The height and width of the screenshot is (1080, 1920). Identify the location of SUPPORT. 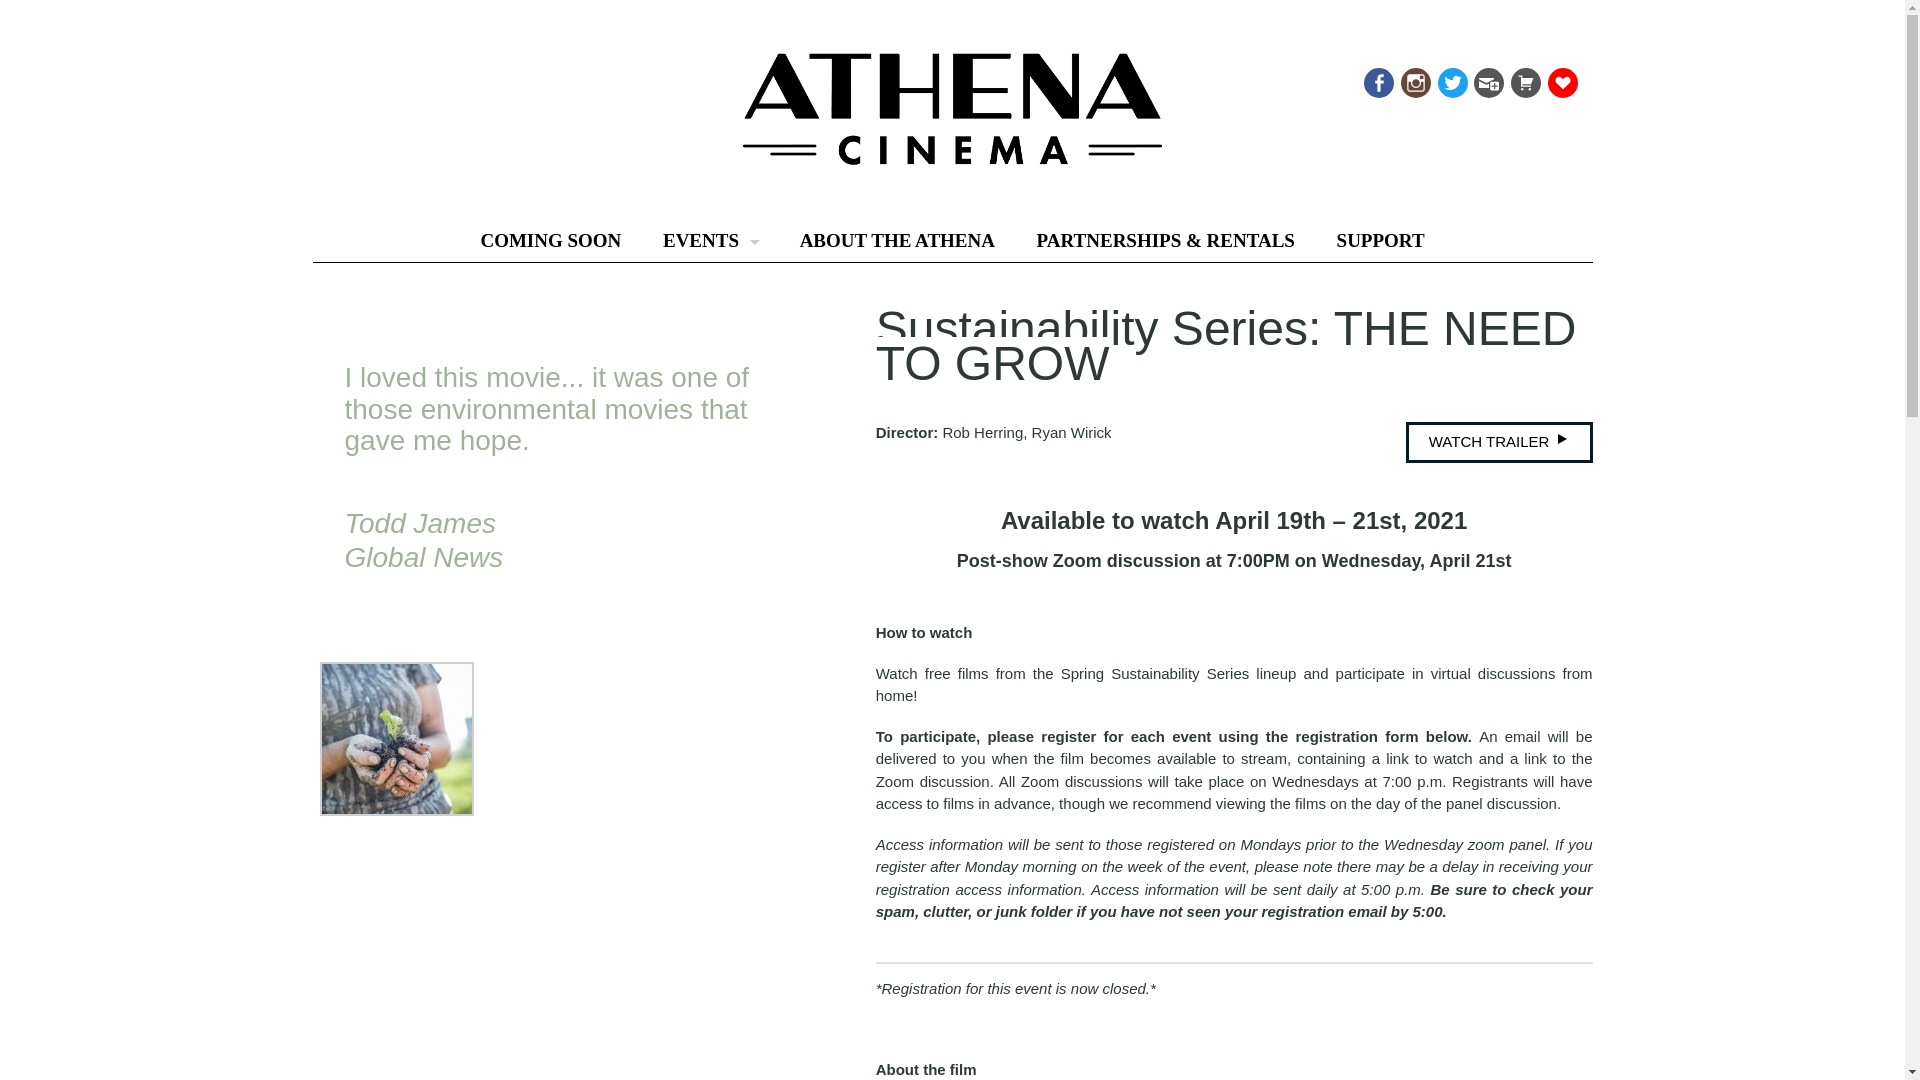
(1380, 241).